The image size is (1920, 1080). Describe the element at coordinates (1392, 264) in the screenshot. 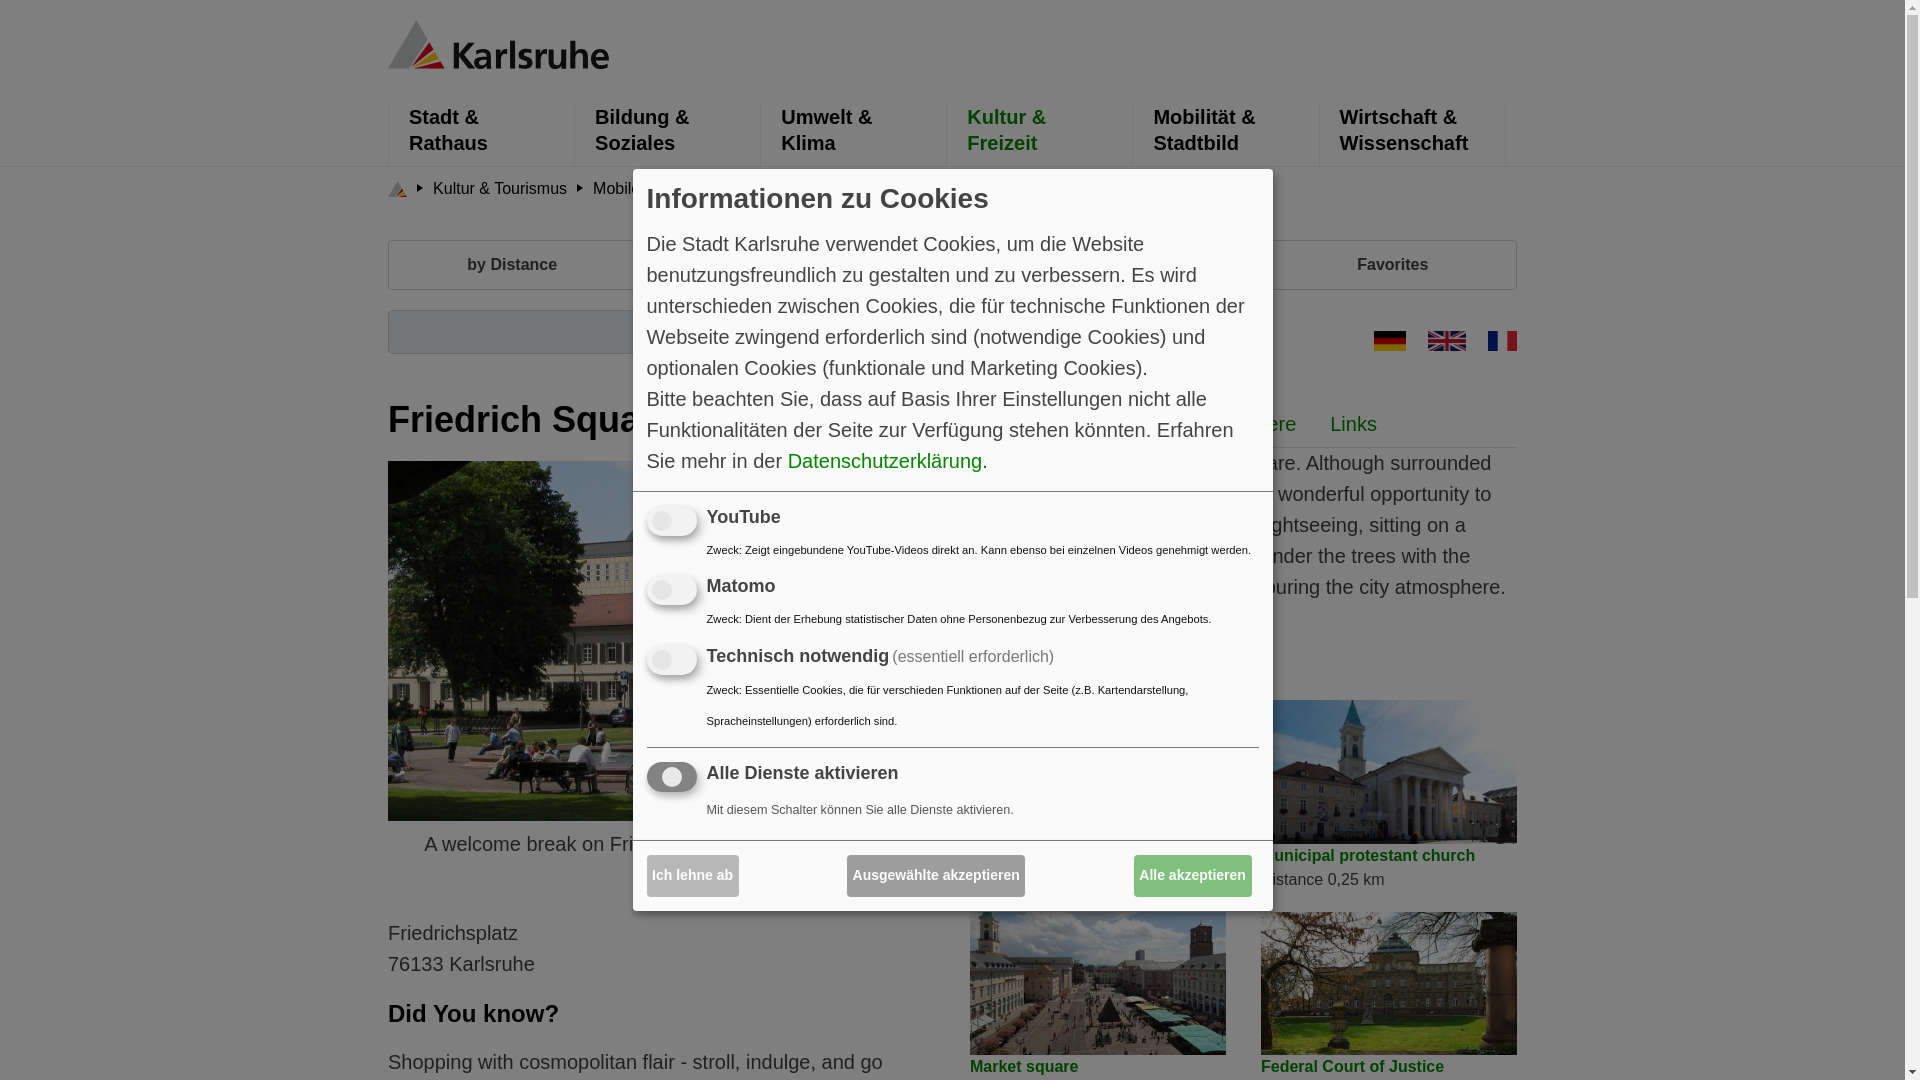

I see `Favorites` at that location.